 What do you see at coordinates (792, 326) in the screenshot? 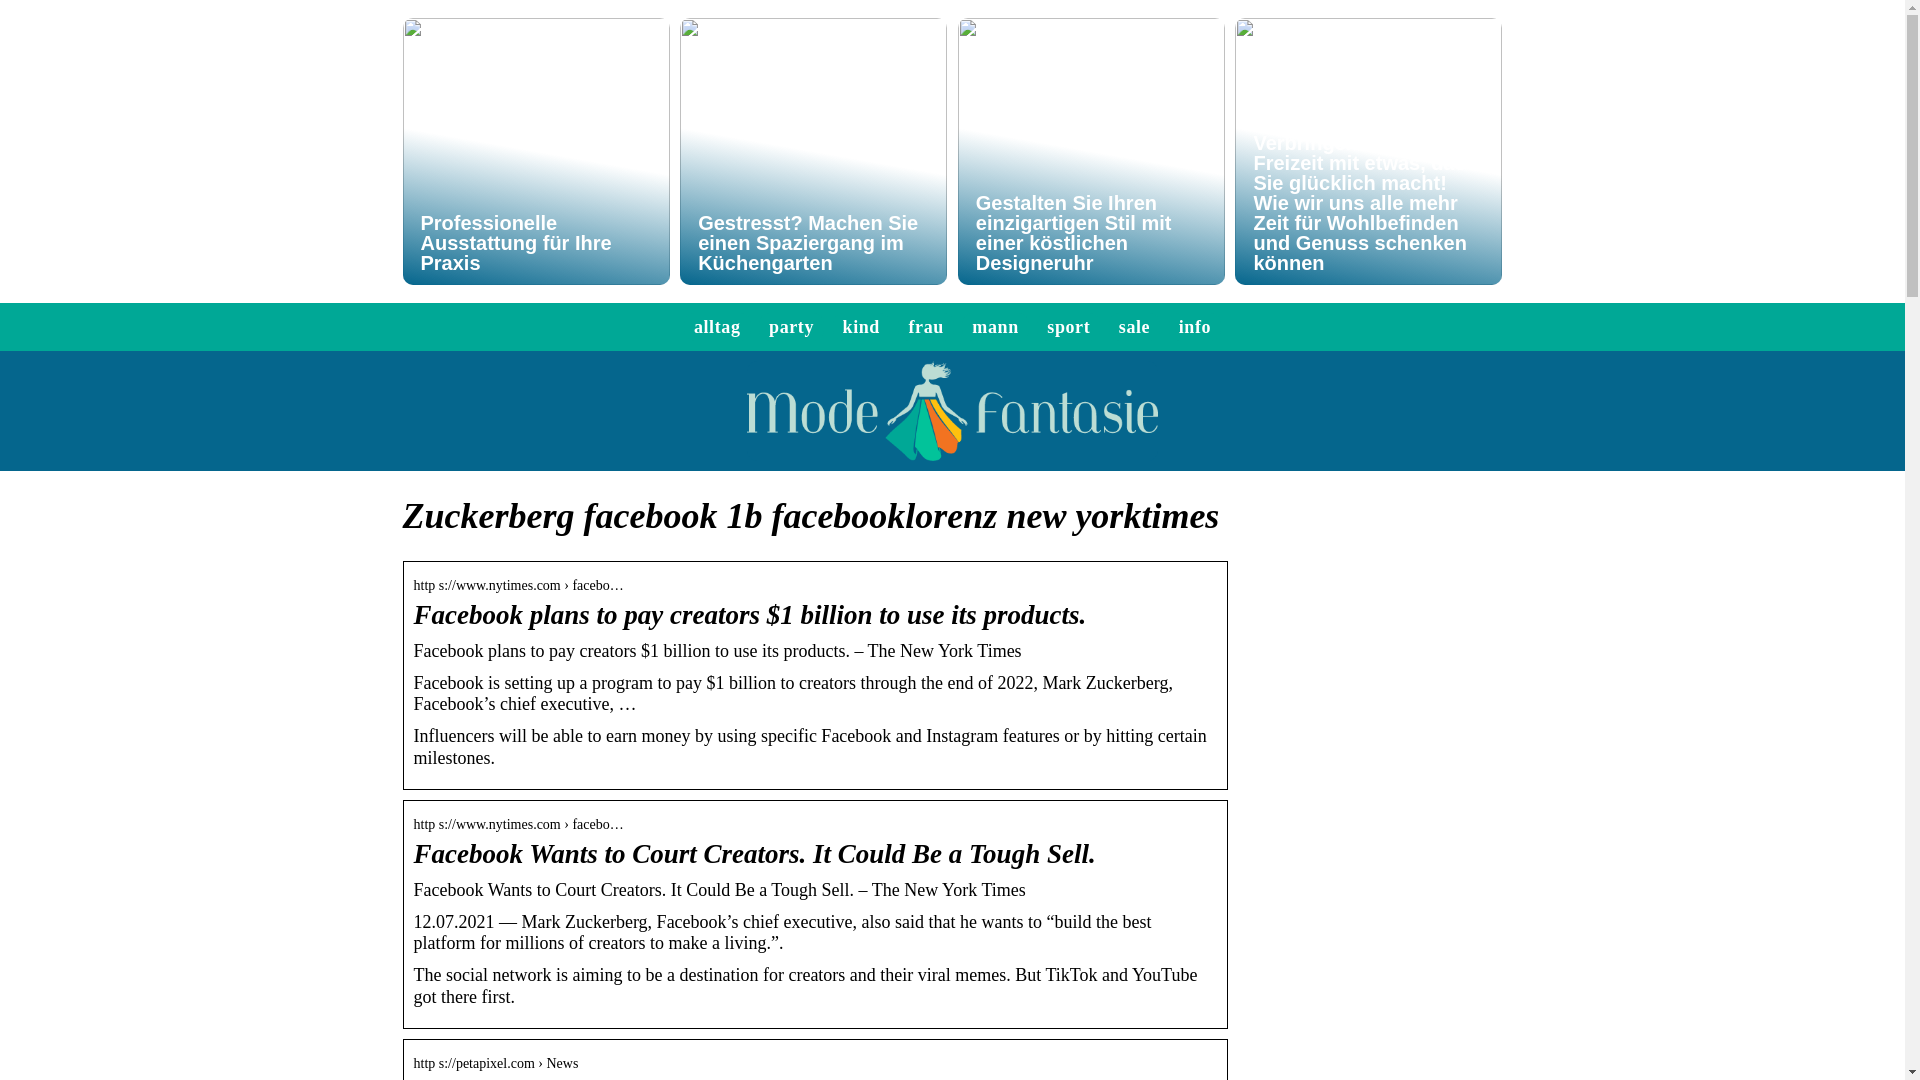
I see `party` at bounding box center [792, 326].